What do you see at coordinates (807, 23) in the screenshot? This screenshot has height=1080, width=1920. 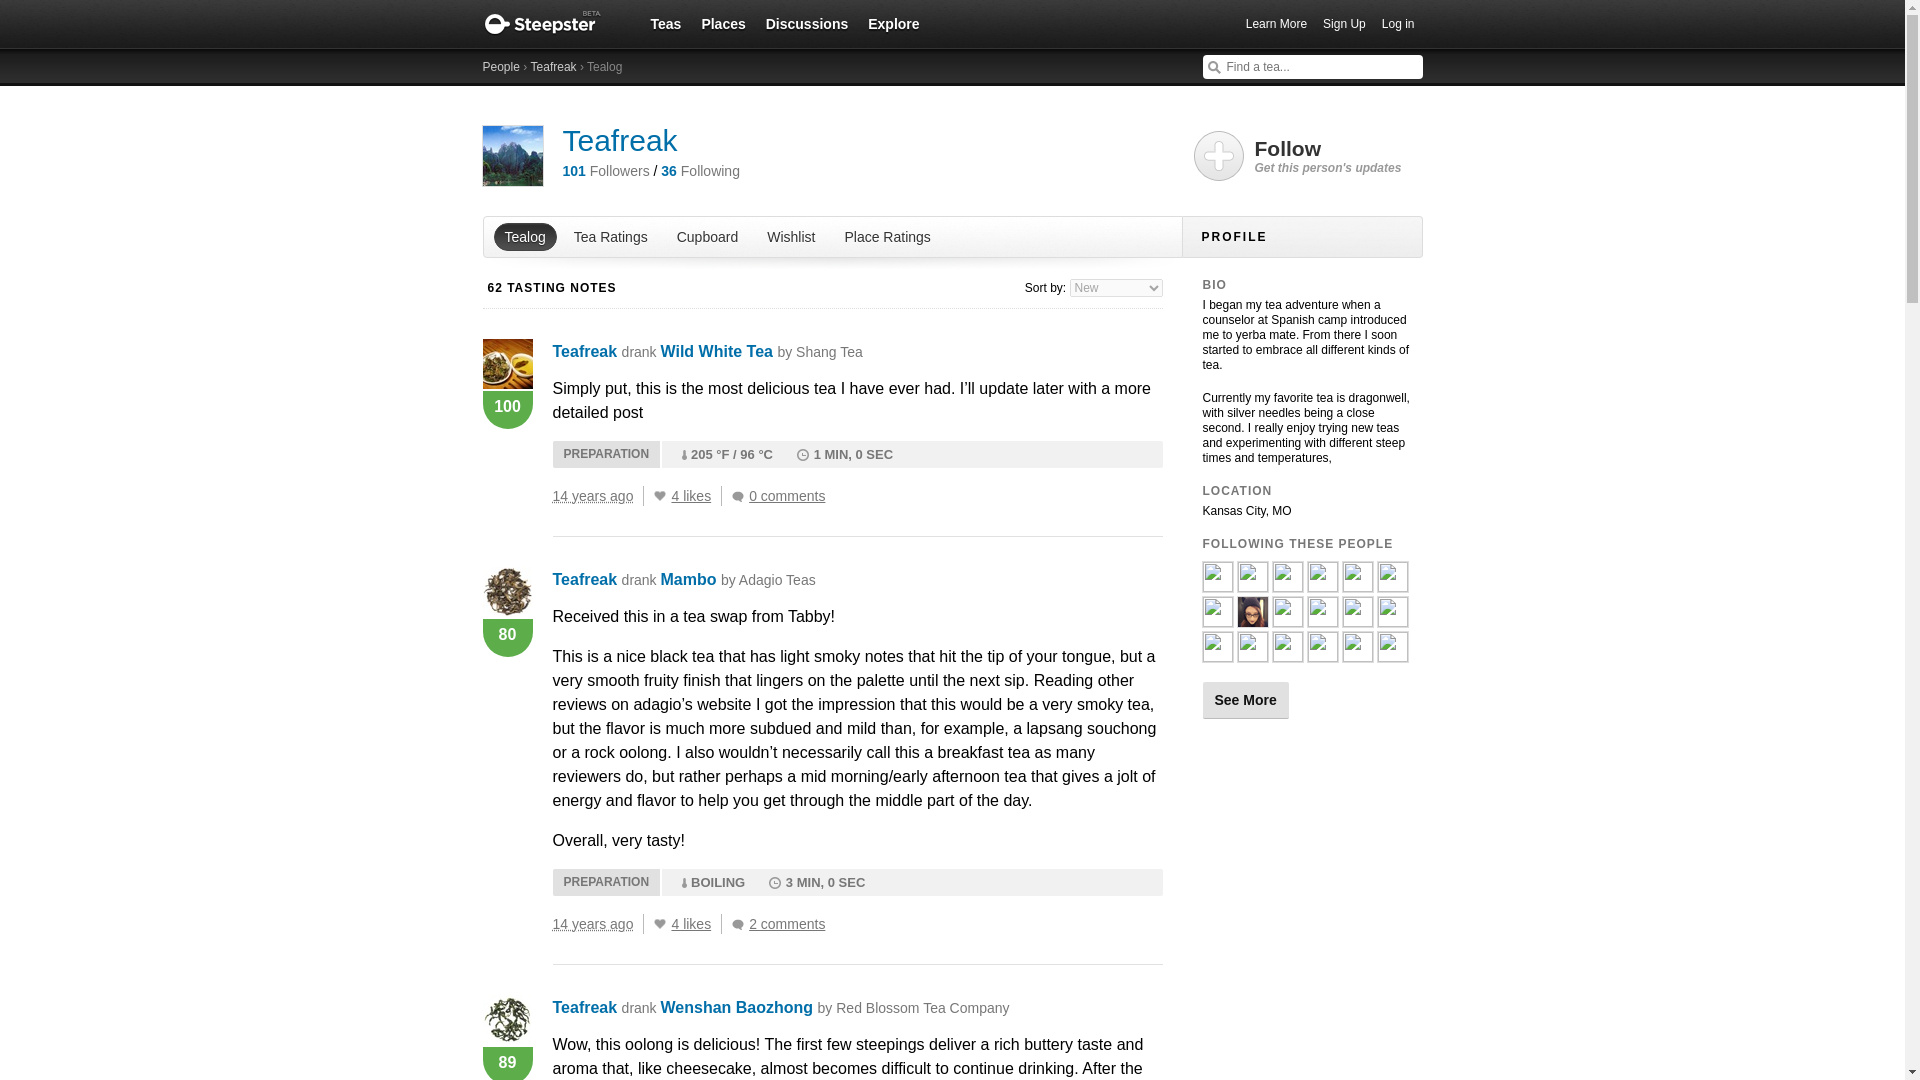 I see `Discussions` at bounding box center [807, 23].